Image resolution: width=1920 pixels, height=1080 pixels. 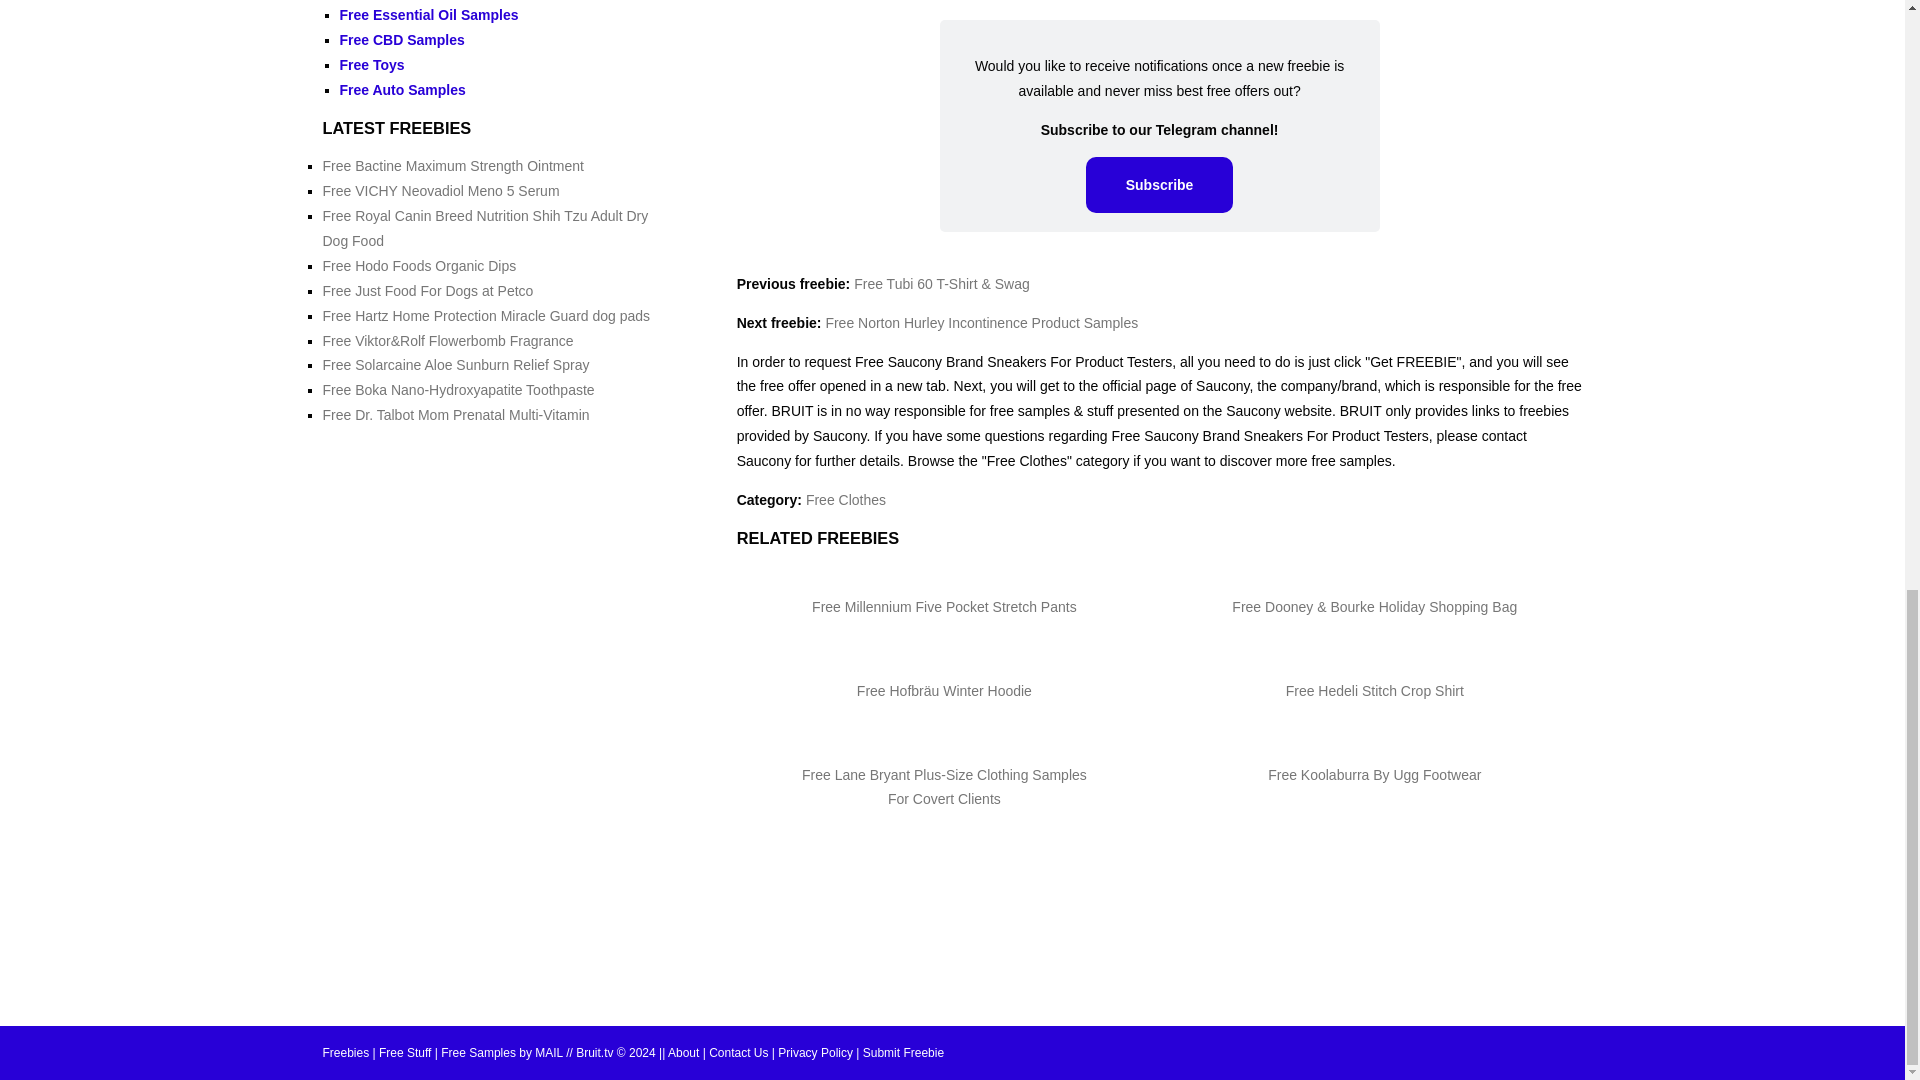 What do you see at coordinates (846, 500) in the screenshot?
I see `Free Clothes` at bounding box center [846, 500].